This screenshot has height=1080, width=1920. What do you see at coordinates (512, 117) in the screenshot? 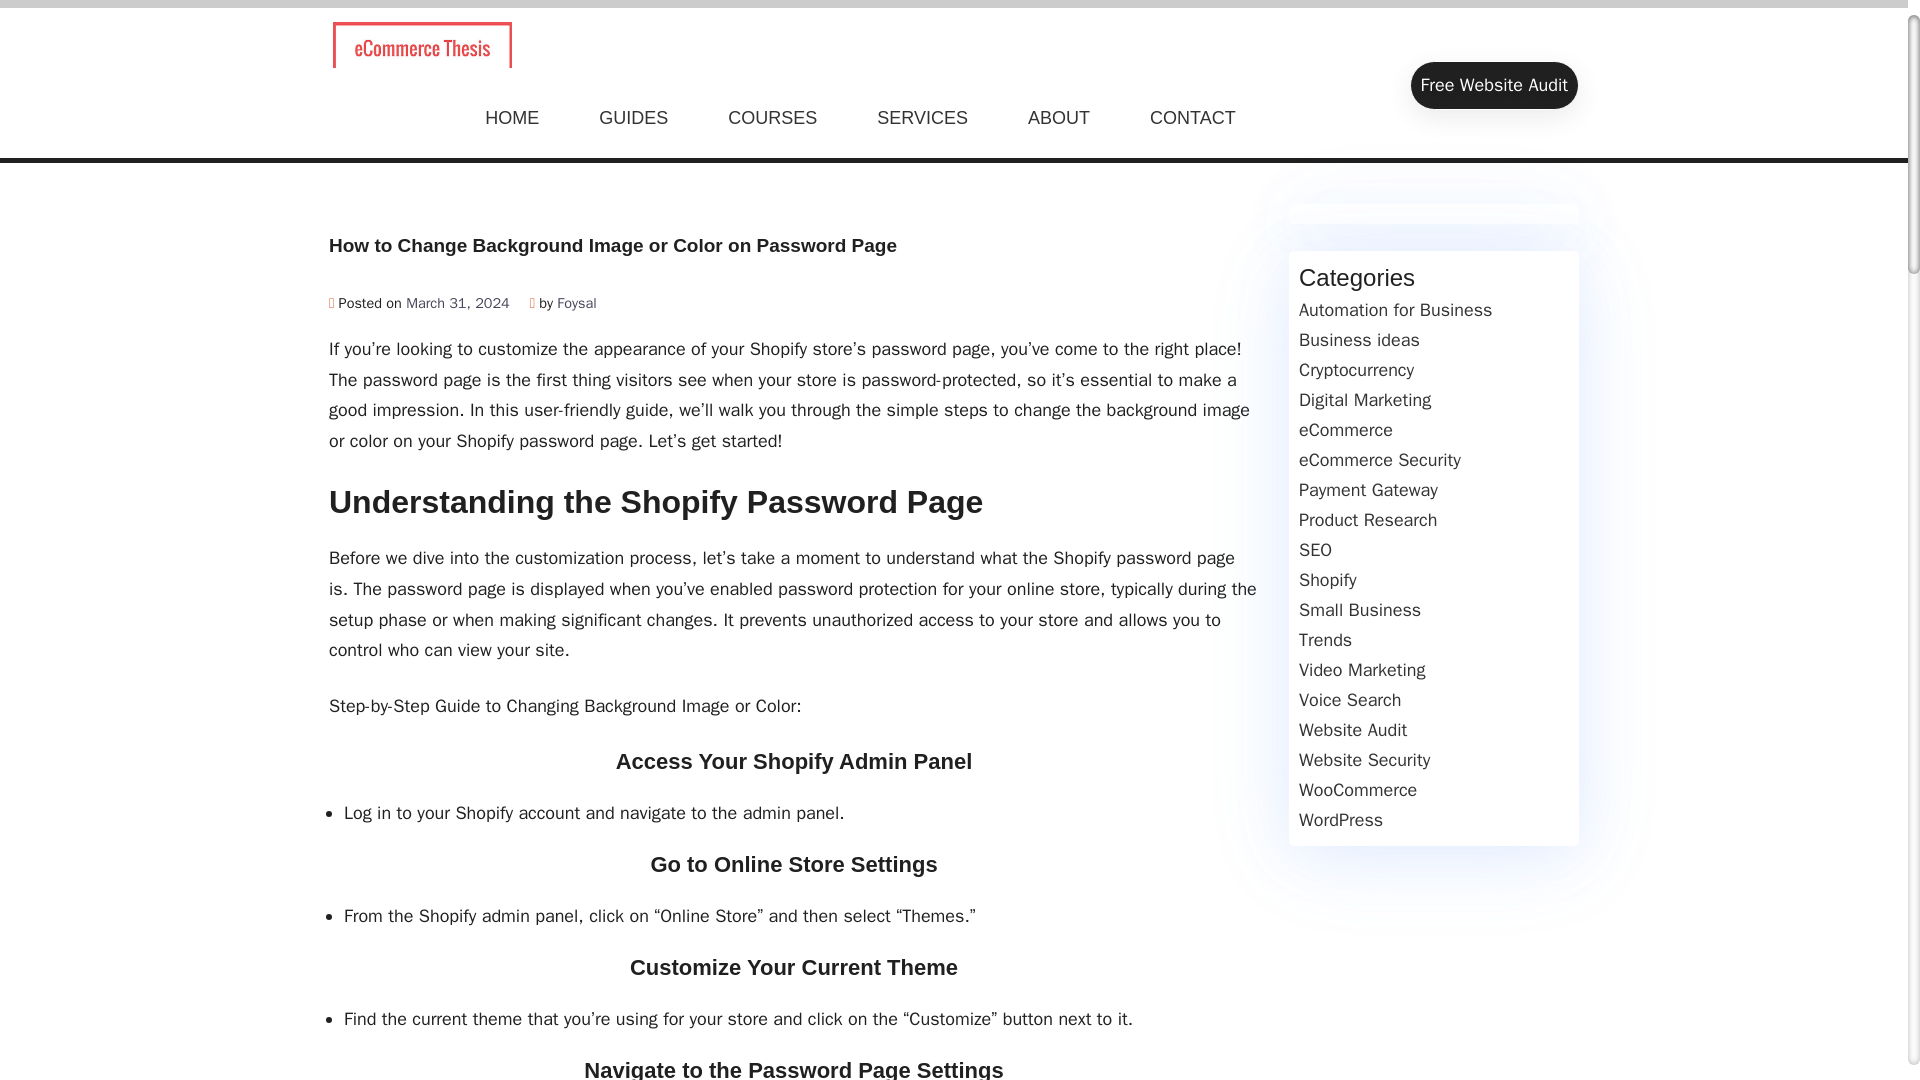
I see `HOME` at bounding box center [512, 117].